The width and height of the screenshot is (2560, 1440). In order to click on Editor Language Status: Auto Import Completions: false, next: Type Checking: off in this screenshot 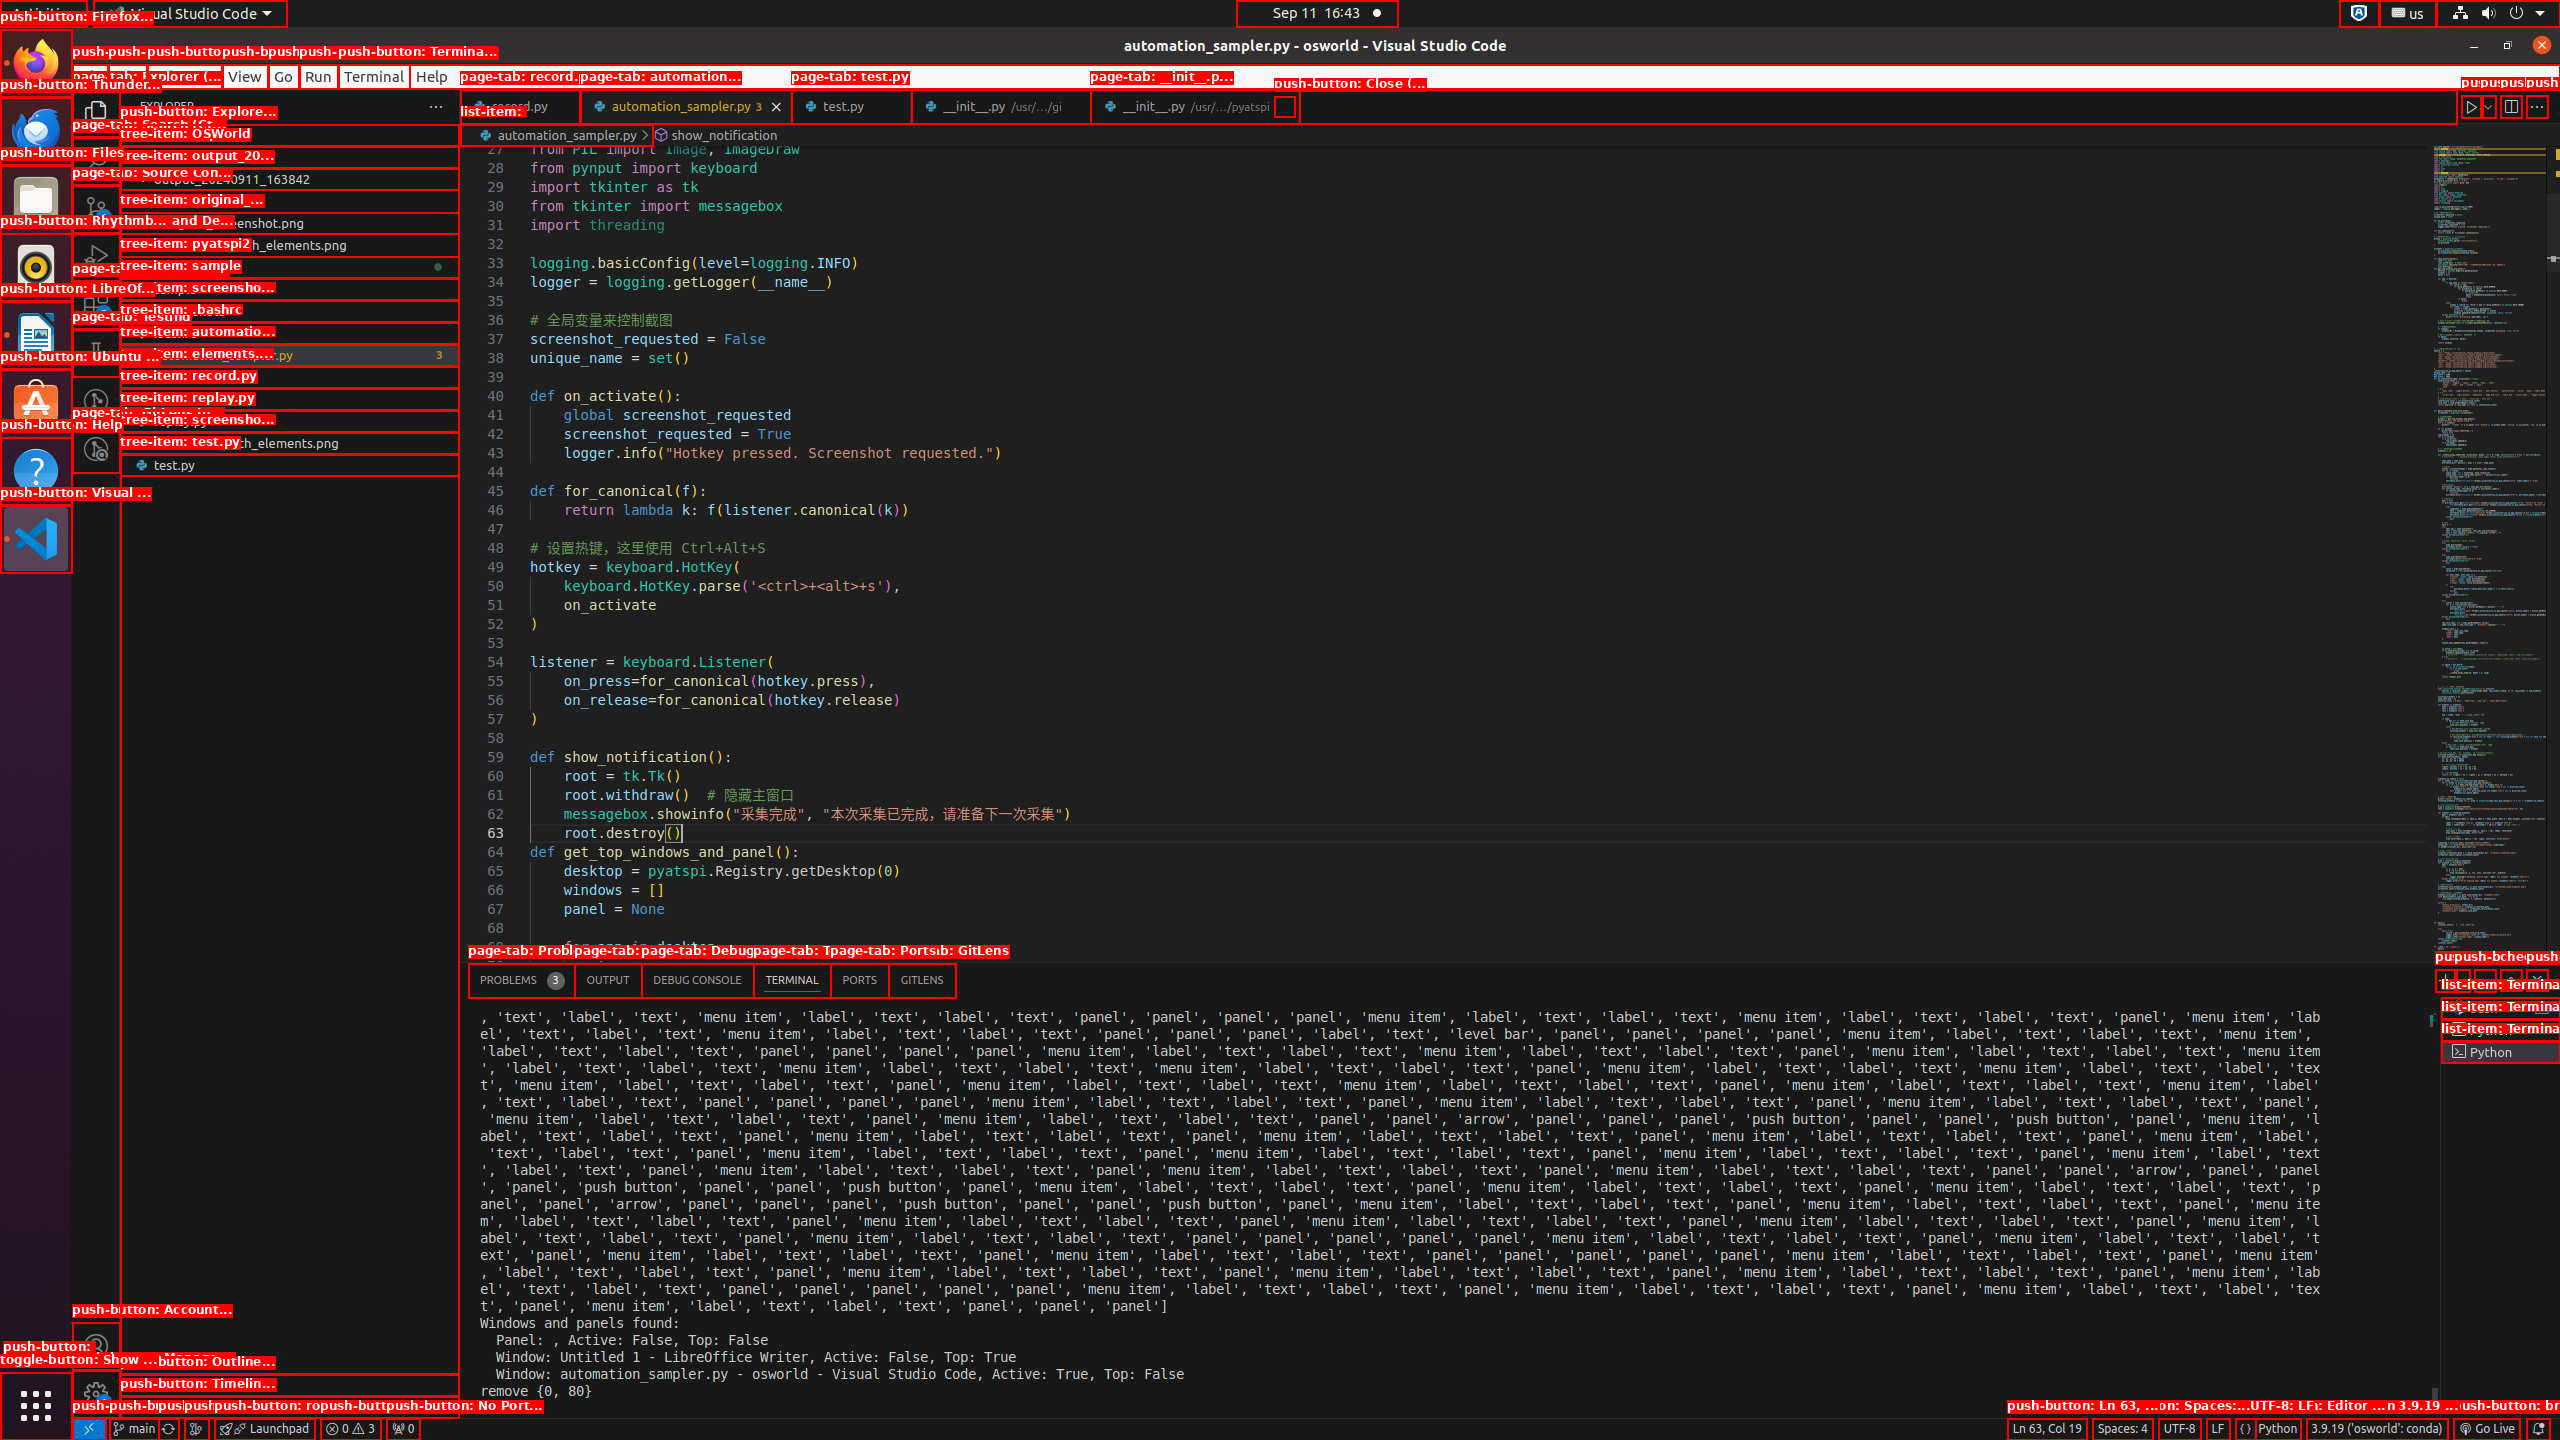, I will do `click(2246, 1429)`.